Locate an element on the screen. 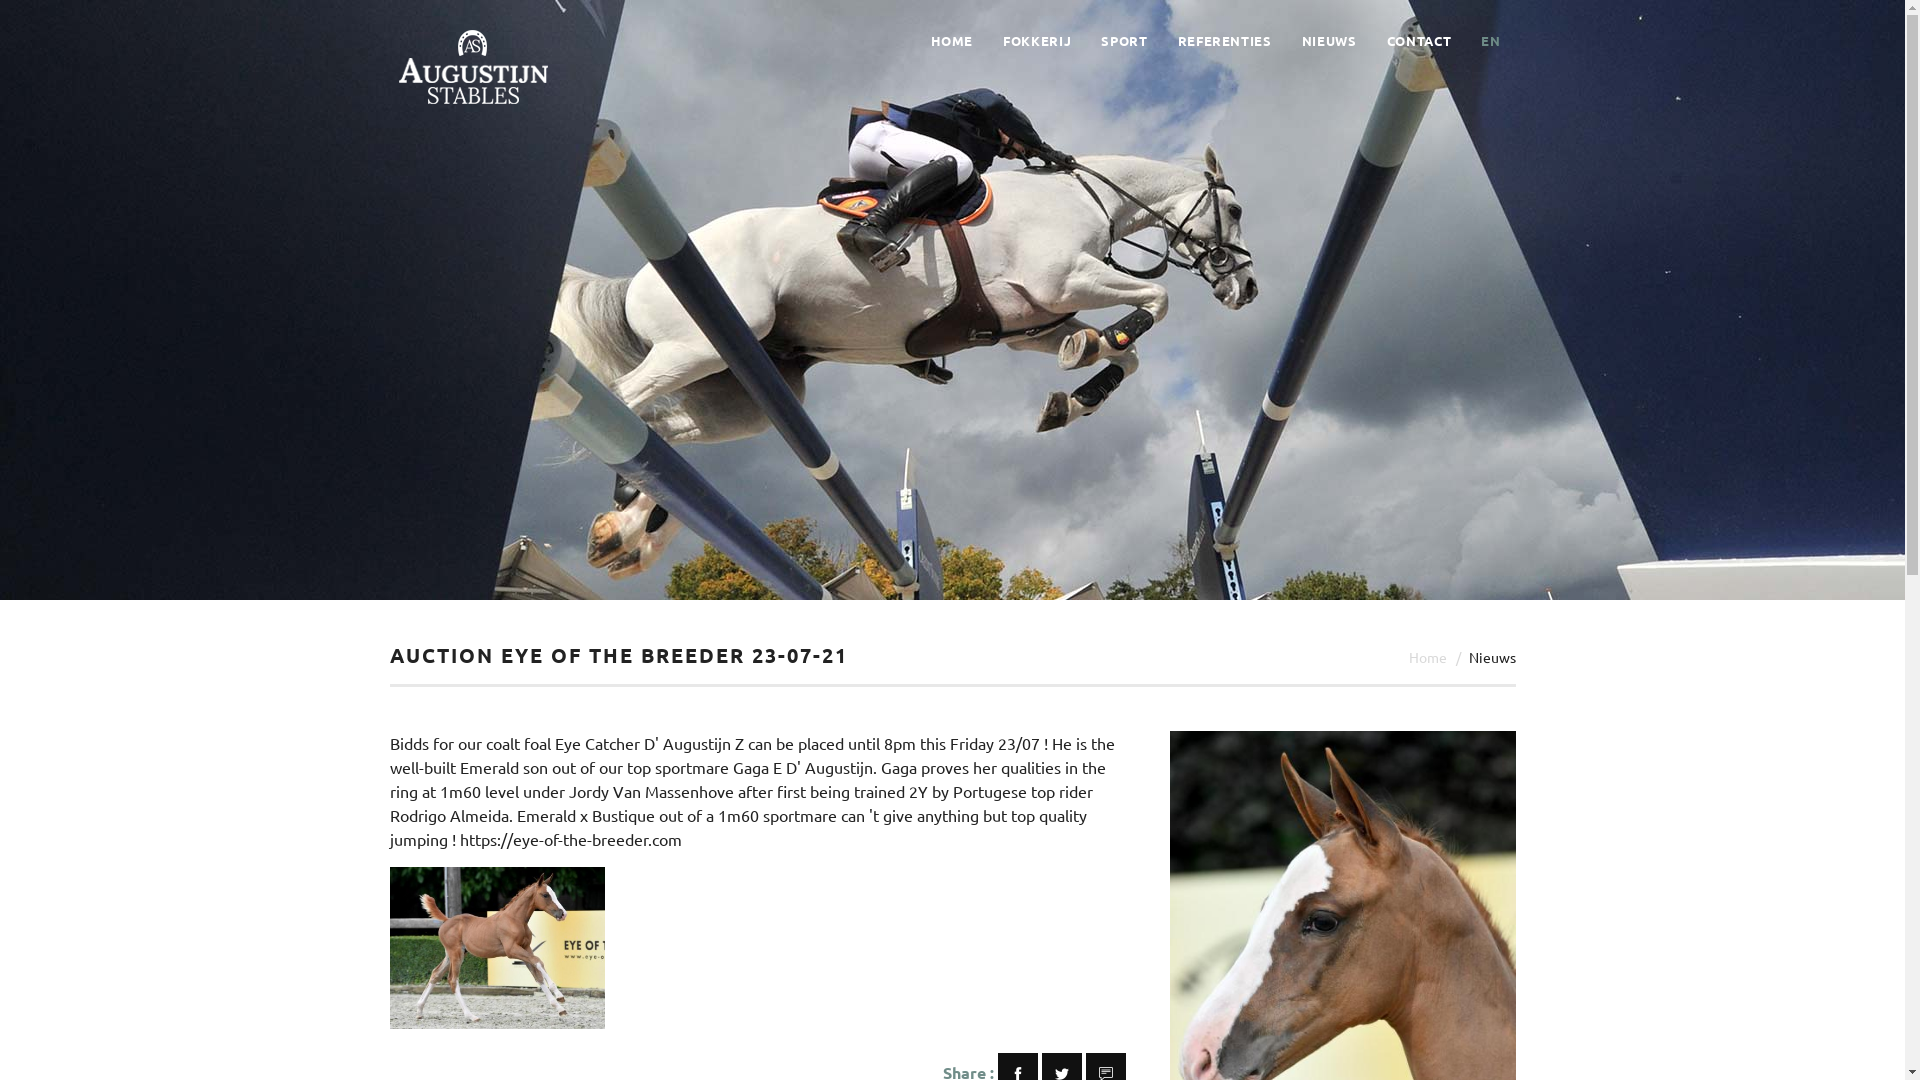 The image size is (1920, 1080). NIEUWS is located at coordinates (1330, 41).